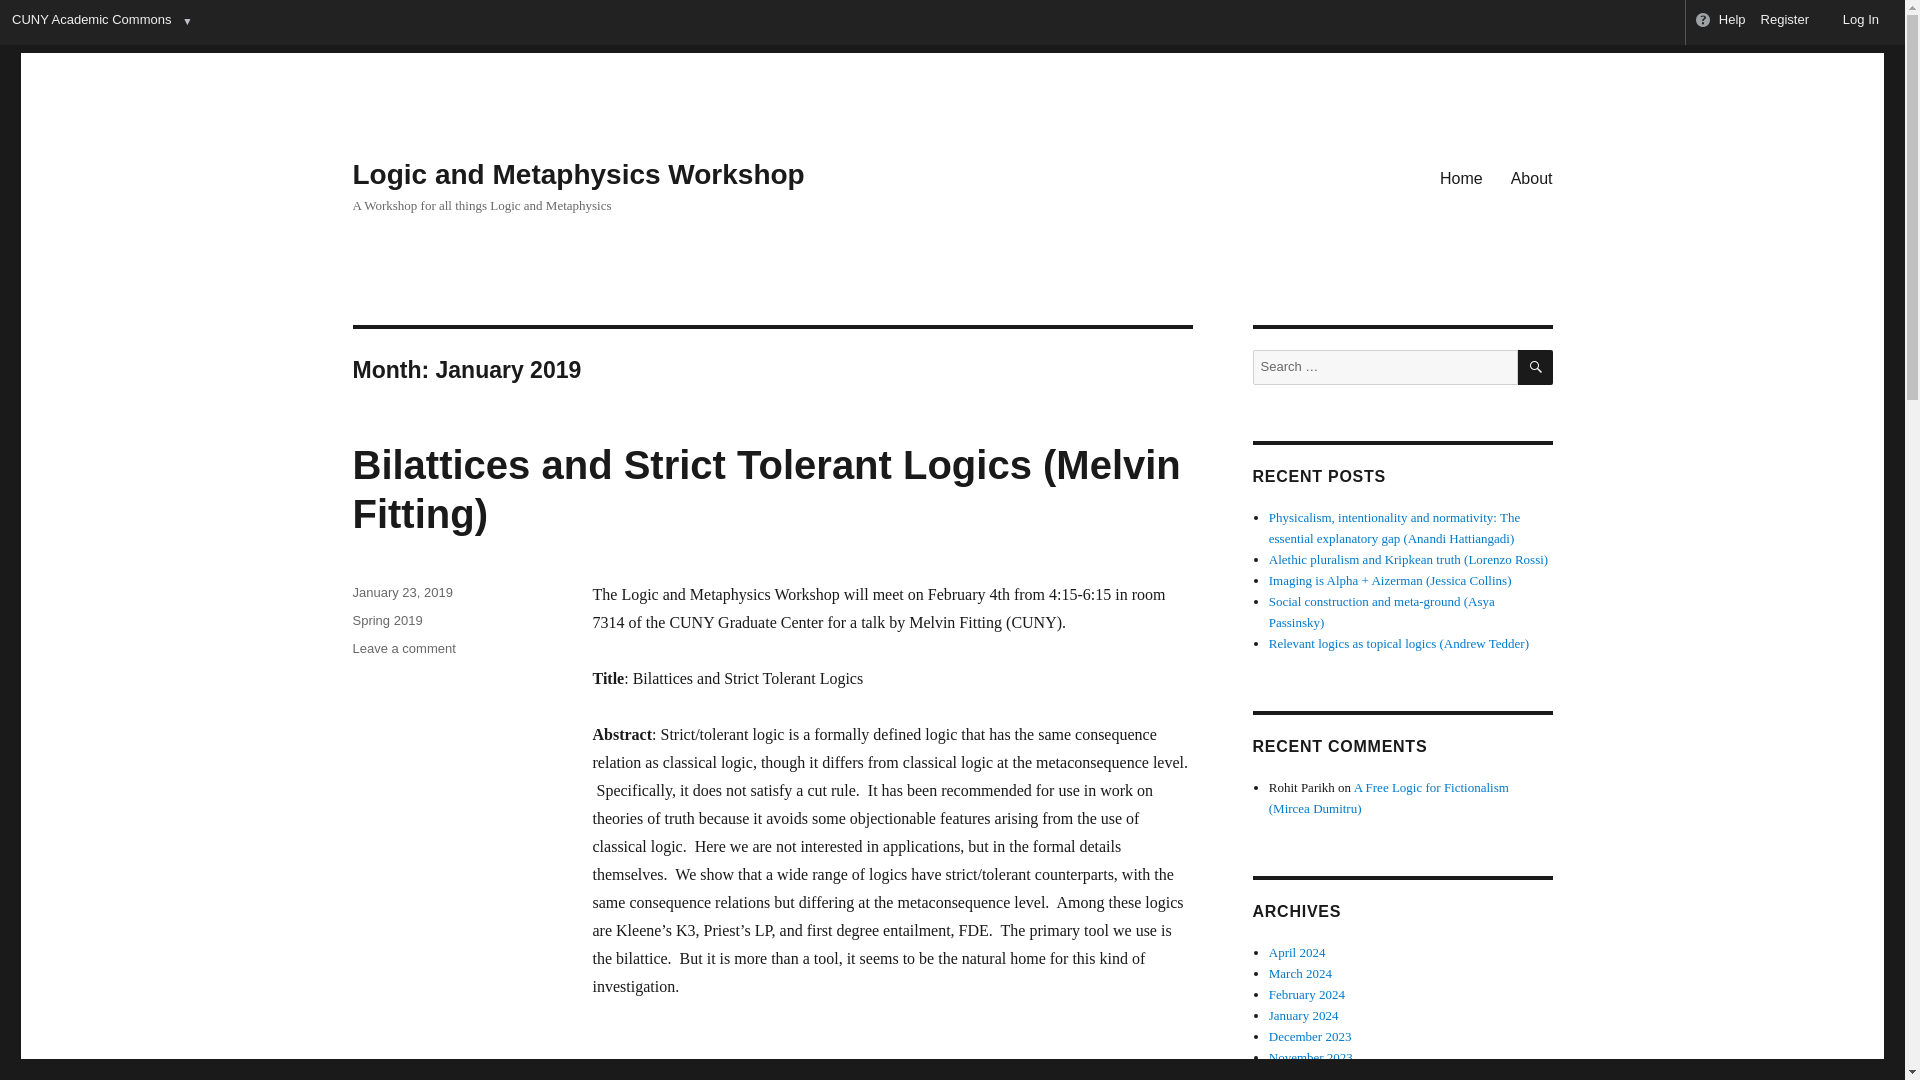 Image resolution: width=1920 pixels, height=1080 pixels. Describe the element at coordinates (1532, 177) in the screenshot. I see `About` at that location.